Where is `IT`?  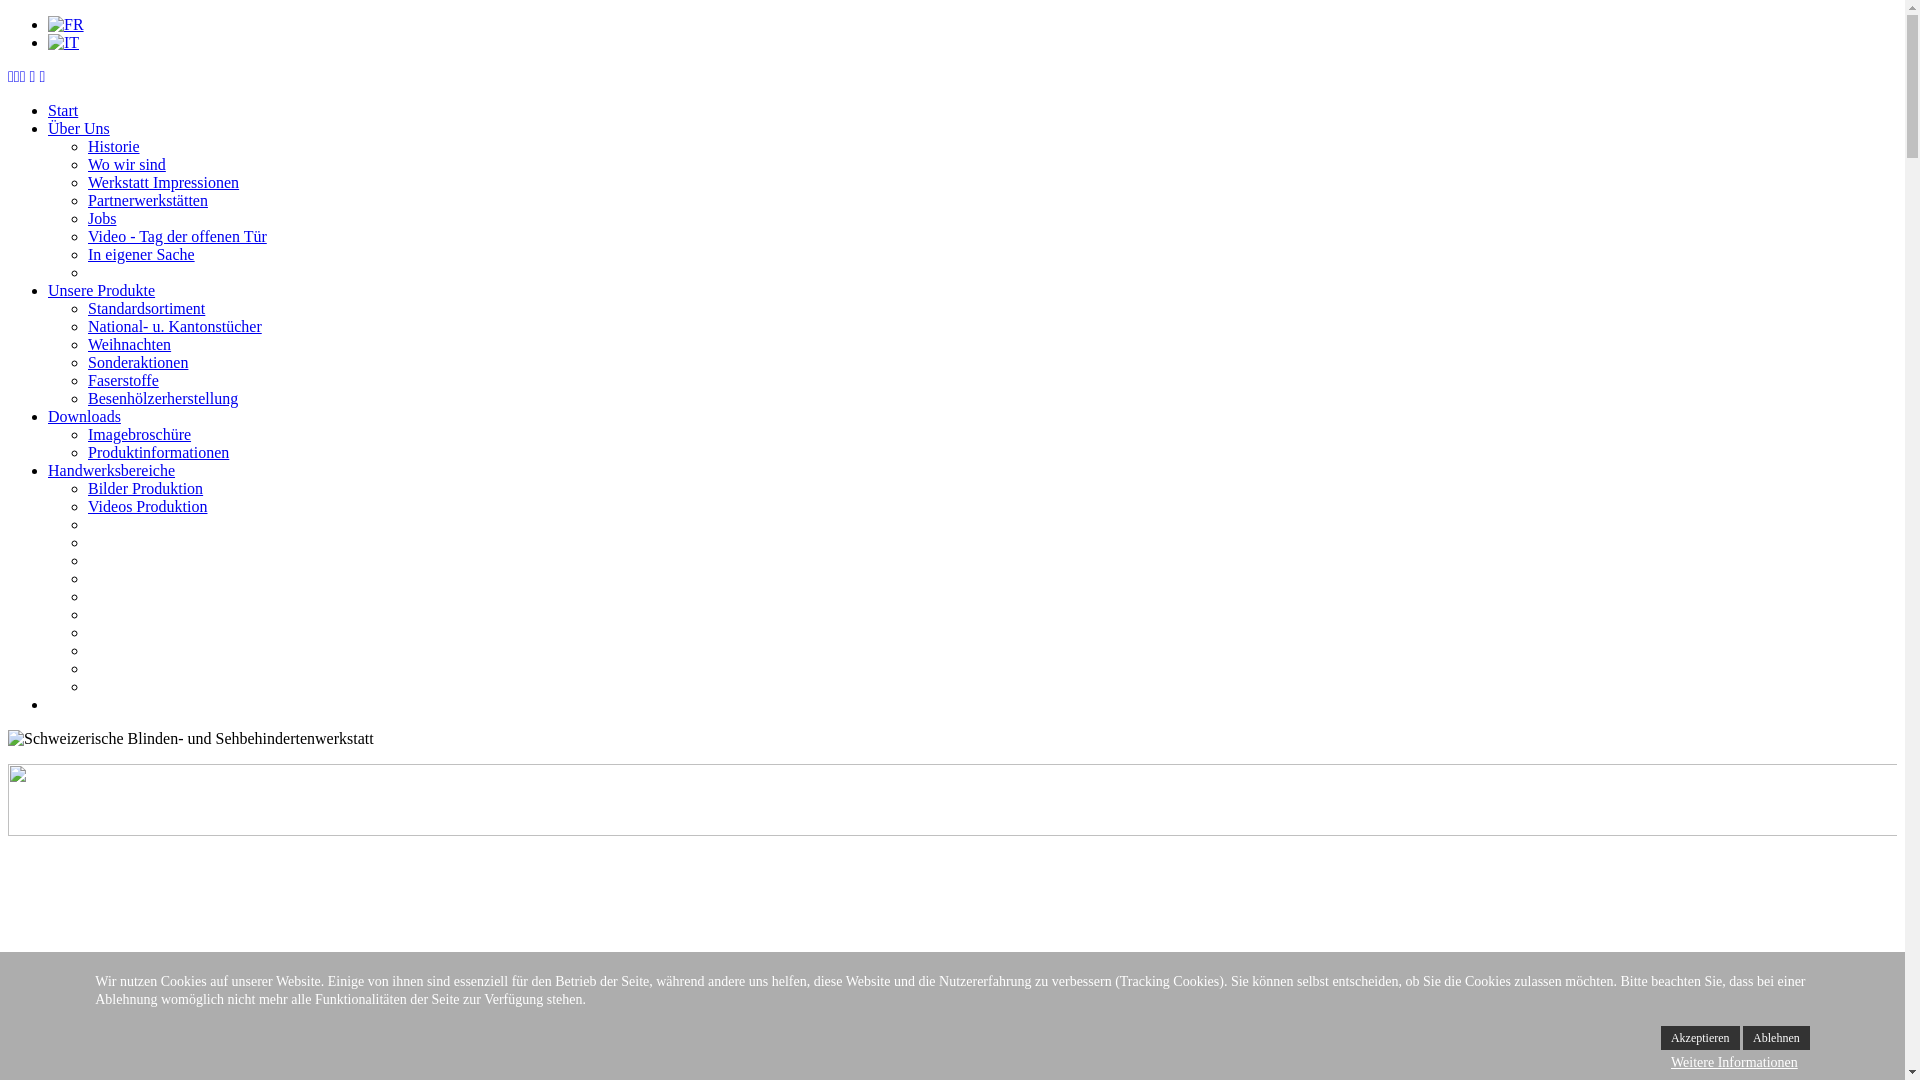
IT is located at coordinates (64, 43).